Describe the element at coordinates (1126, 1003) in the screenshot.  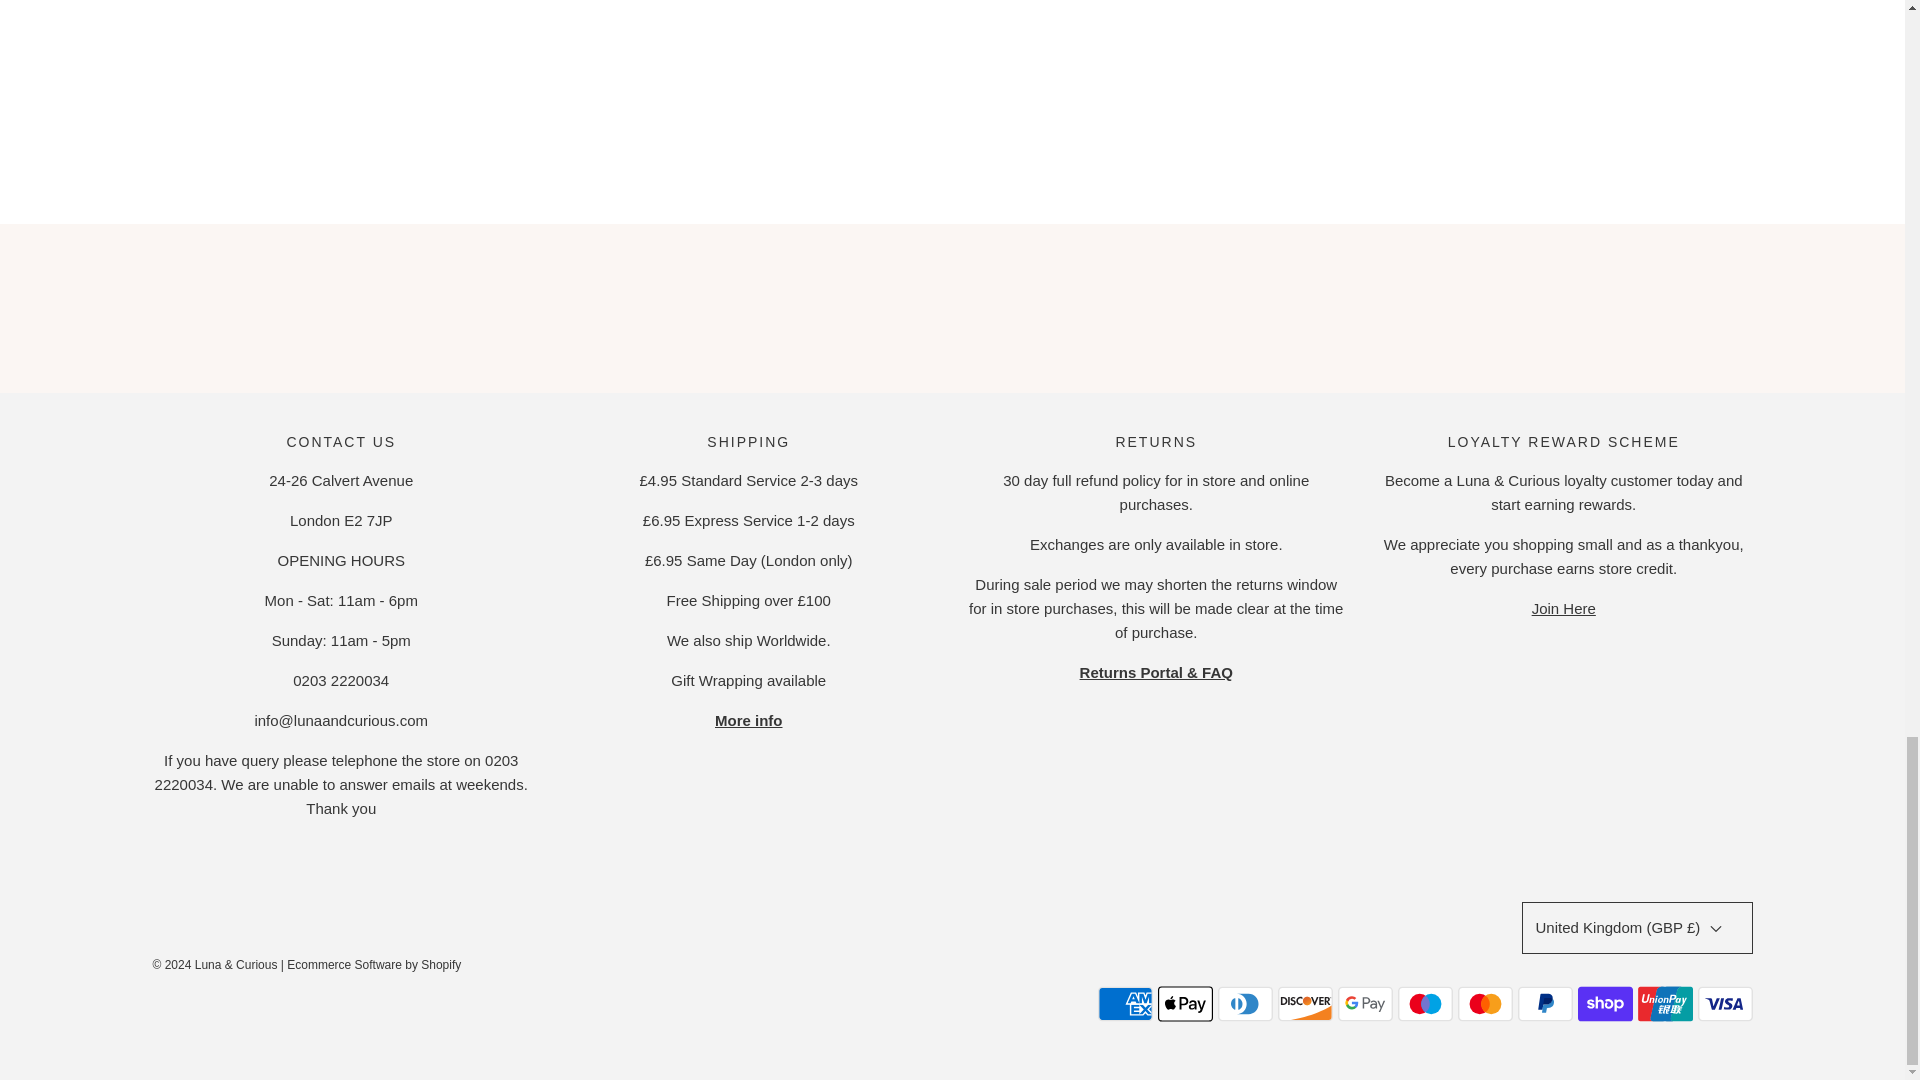
I see `American Express` at that location.